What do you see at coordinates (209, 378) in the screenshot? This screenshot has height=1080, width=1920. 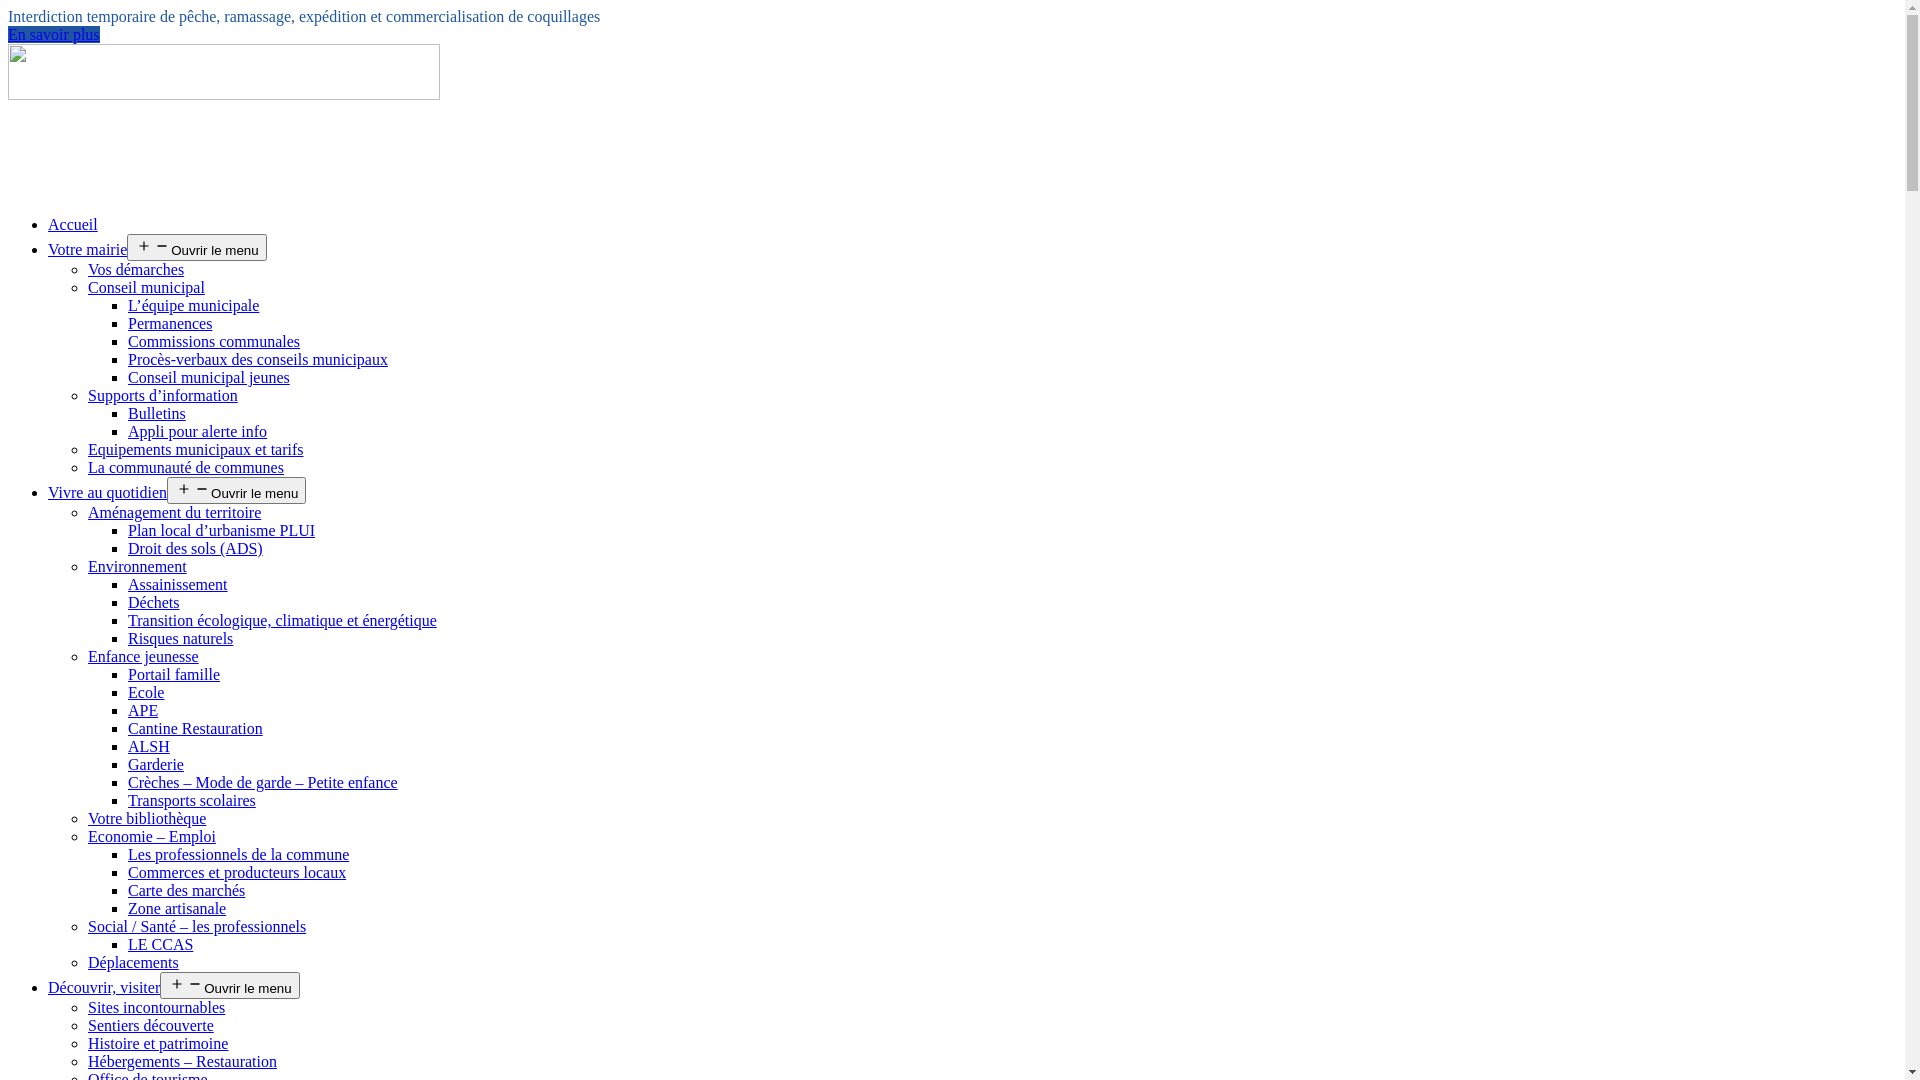 I see `Conseil municipal jeunes` at bounding box center [209, 378].